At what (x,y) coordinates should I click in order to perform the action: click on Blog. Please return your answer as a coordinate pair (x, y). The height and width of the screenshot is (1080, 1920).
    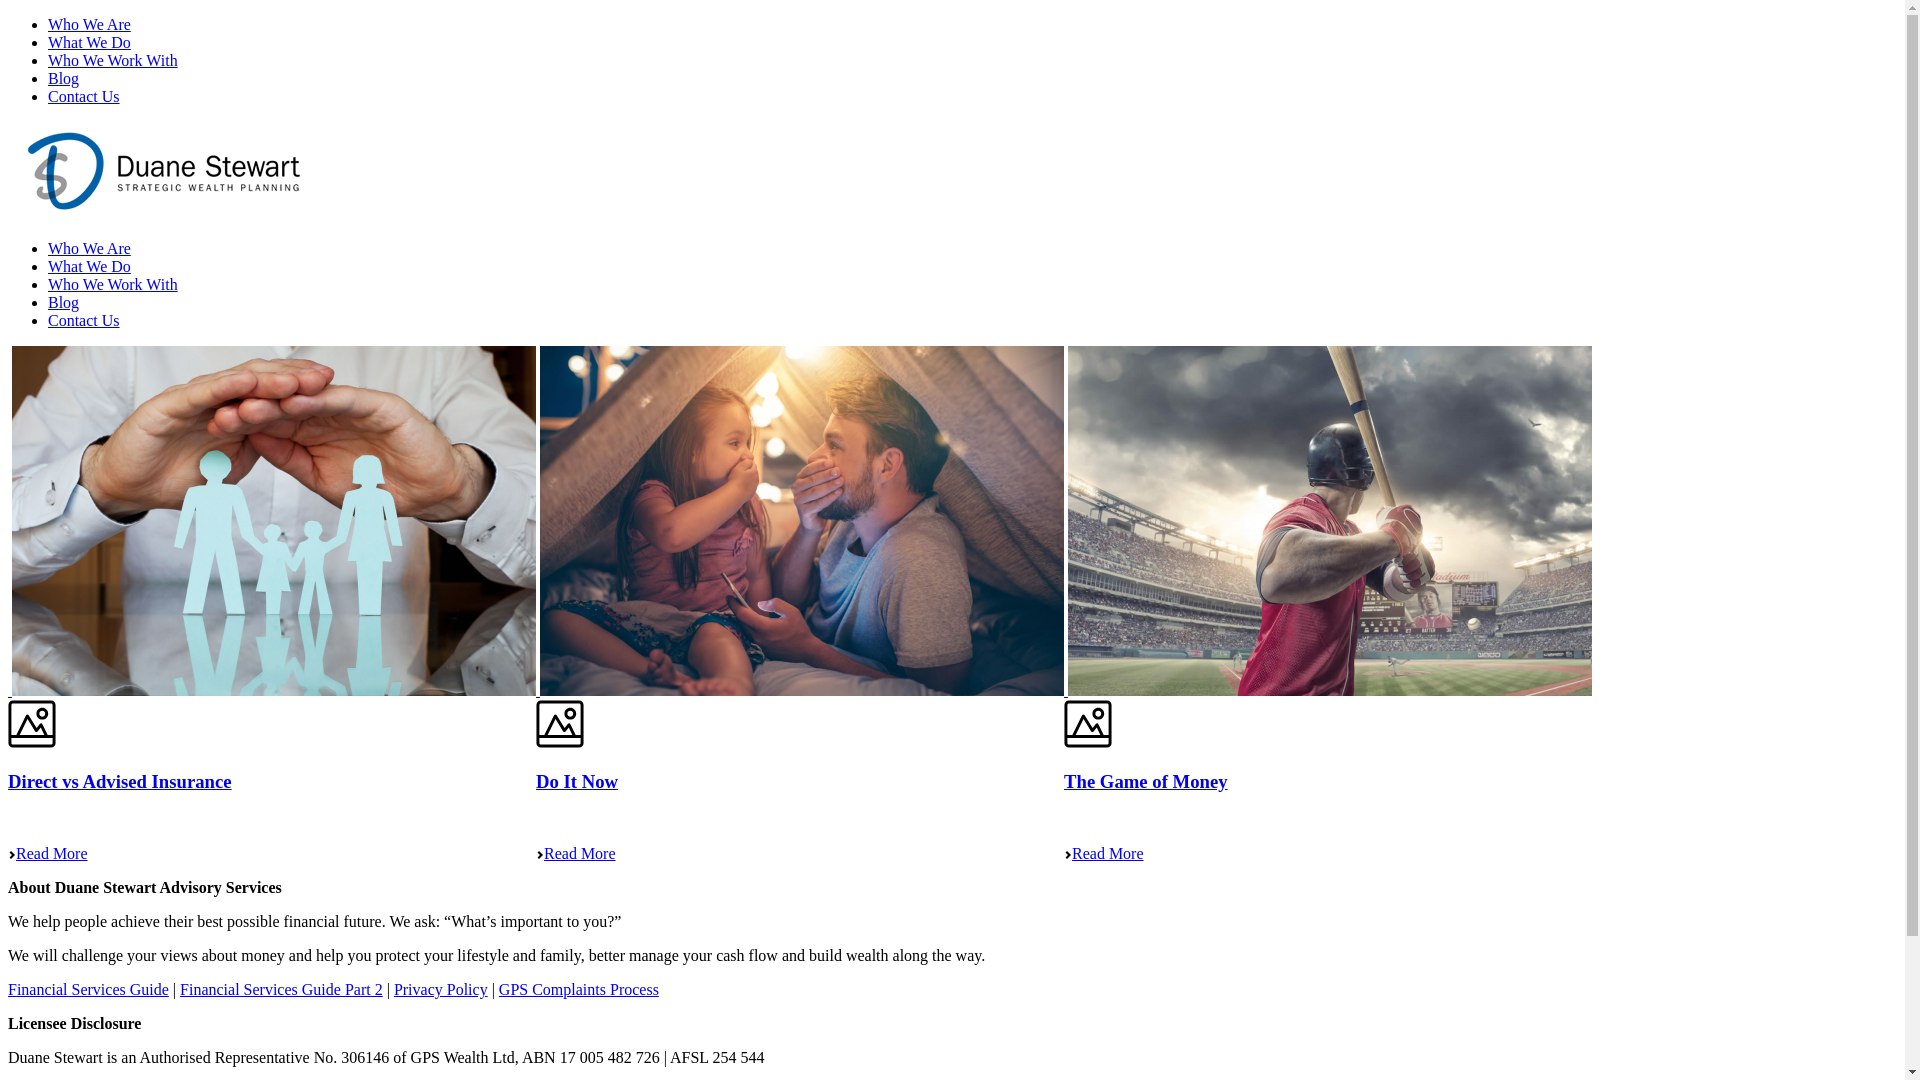
    Looking at the image, I should click on (64, 78).